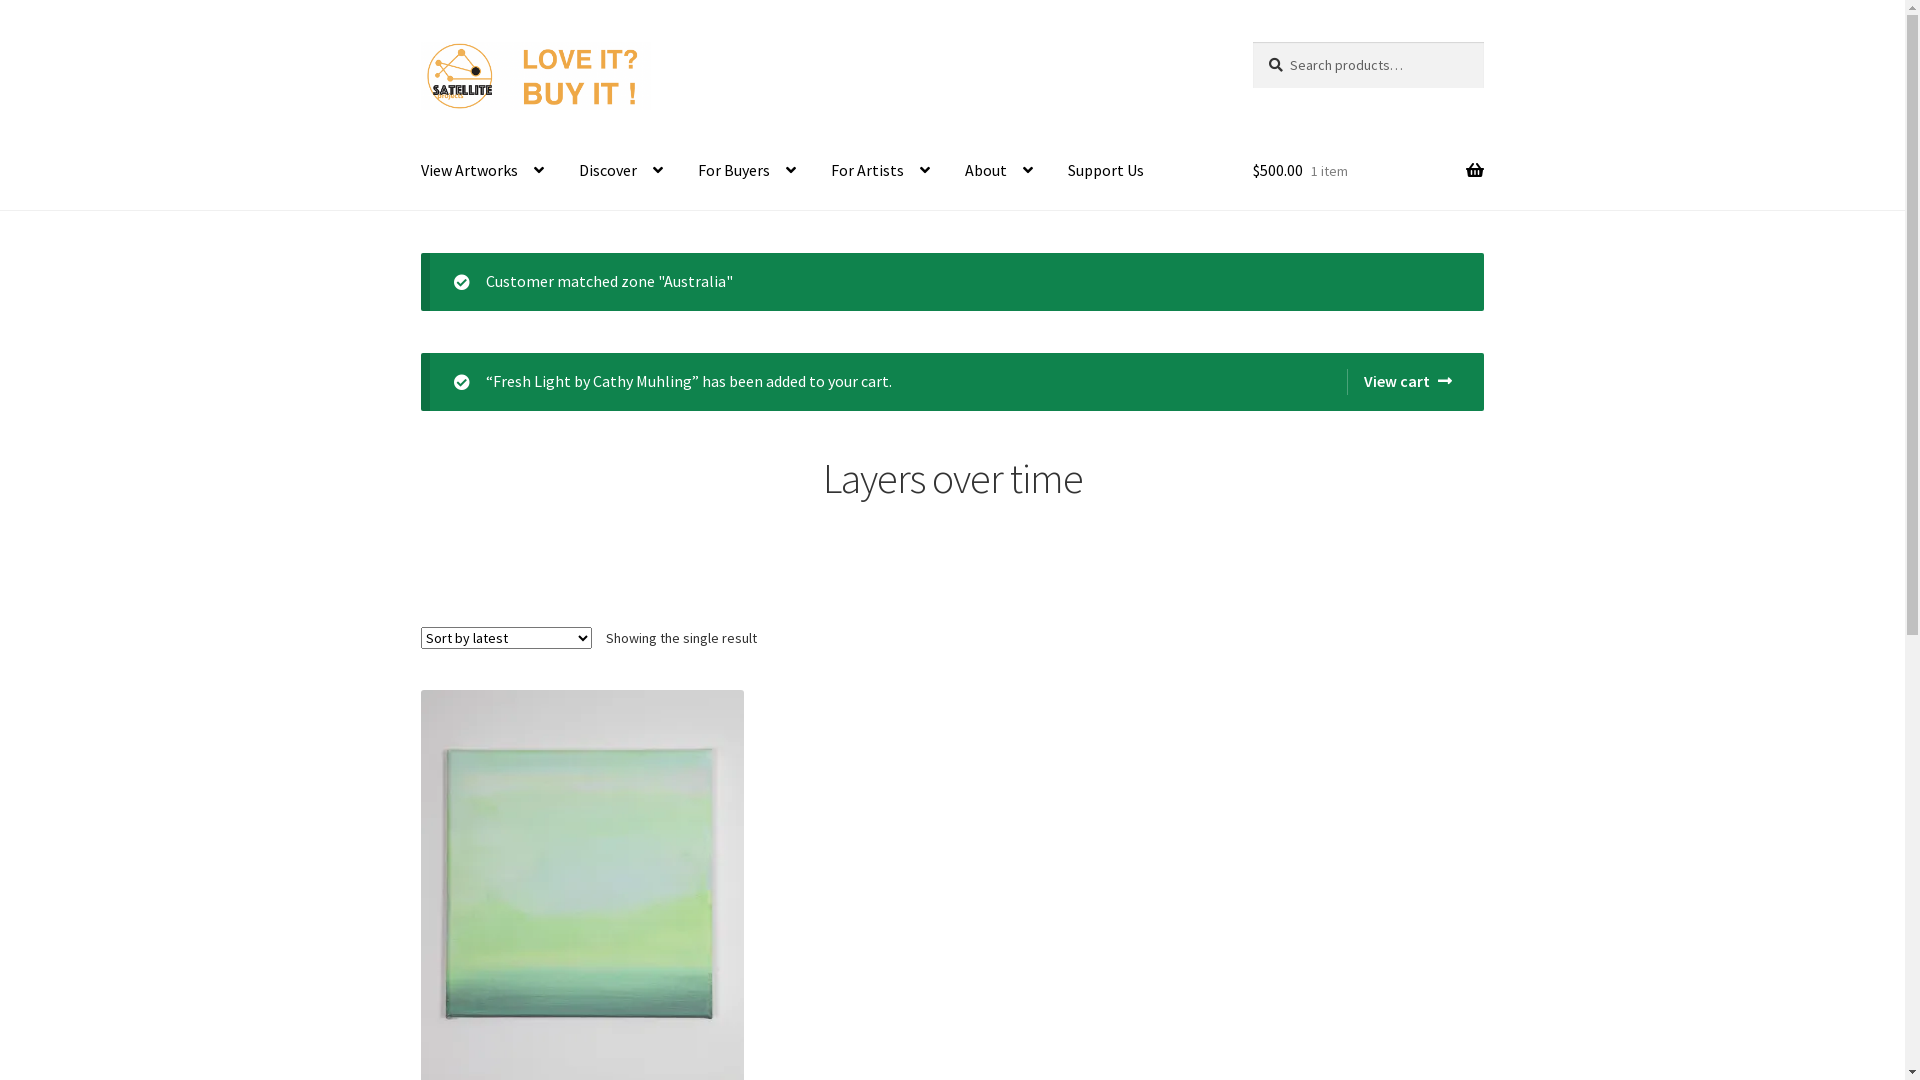  What do you see at coordinates (621, 172) in the screenshot?
I see `Discover` at bounding box center [621, 172].